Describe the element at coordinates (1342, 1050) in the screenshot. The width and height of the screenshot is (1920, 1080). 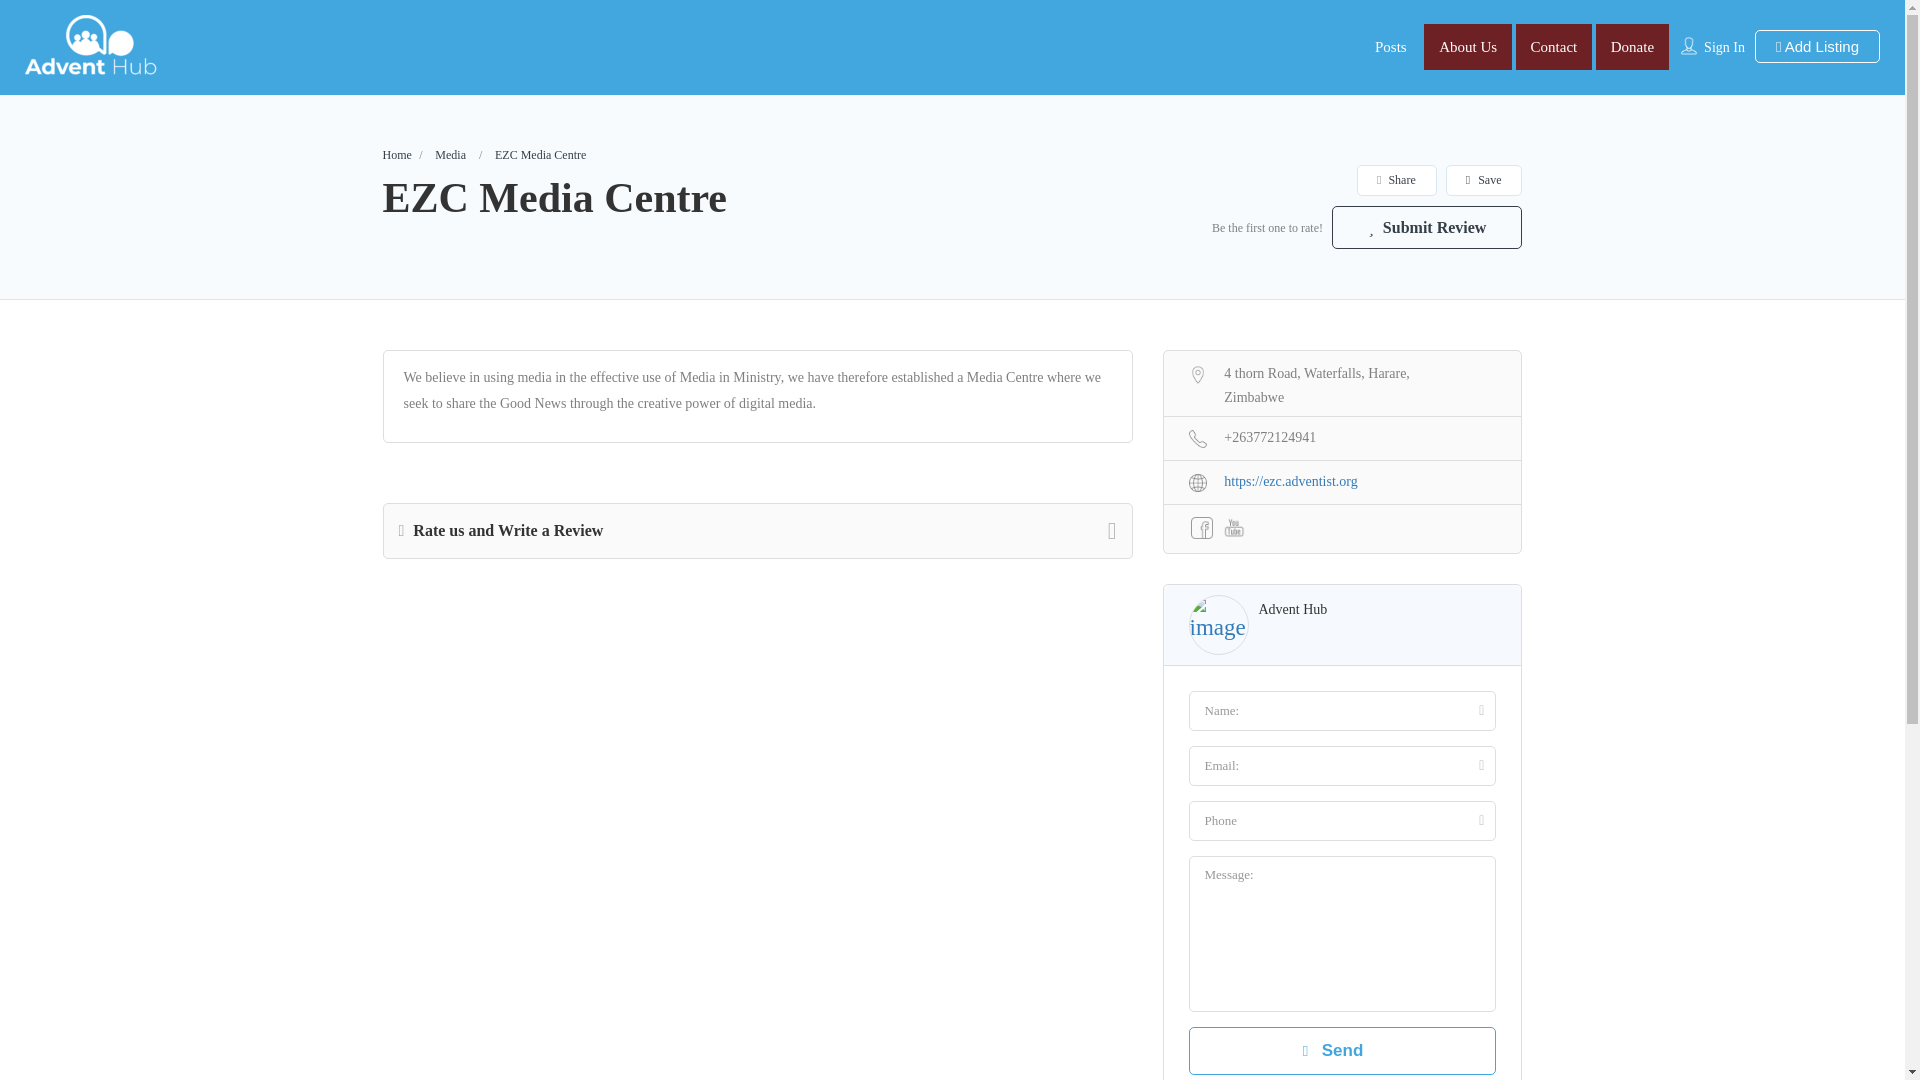
I see `Send` at that location.